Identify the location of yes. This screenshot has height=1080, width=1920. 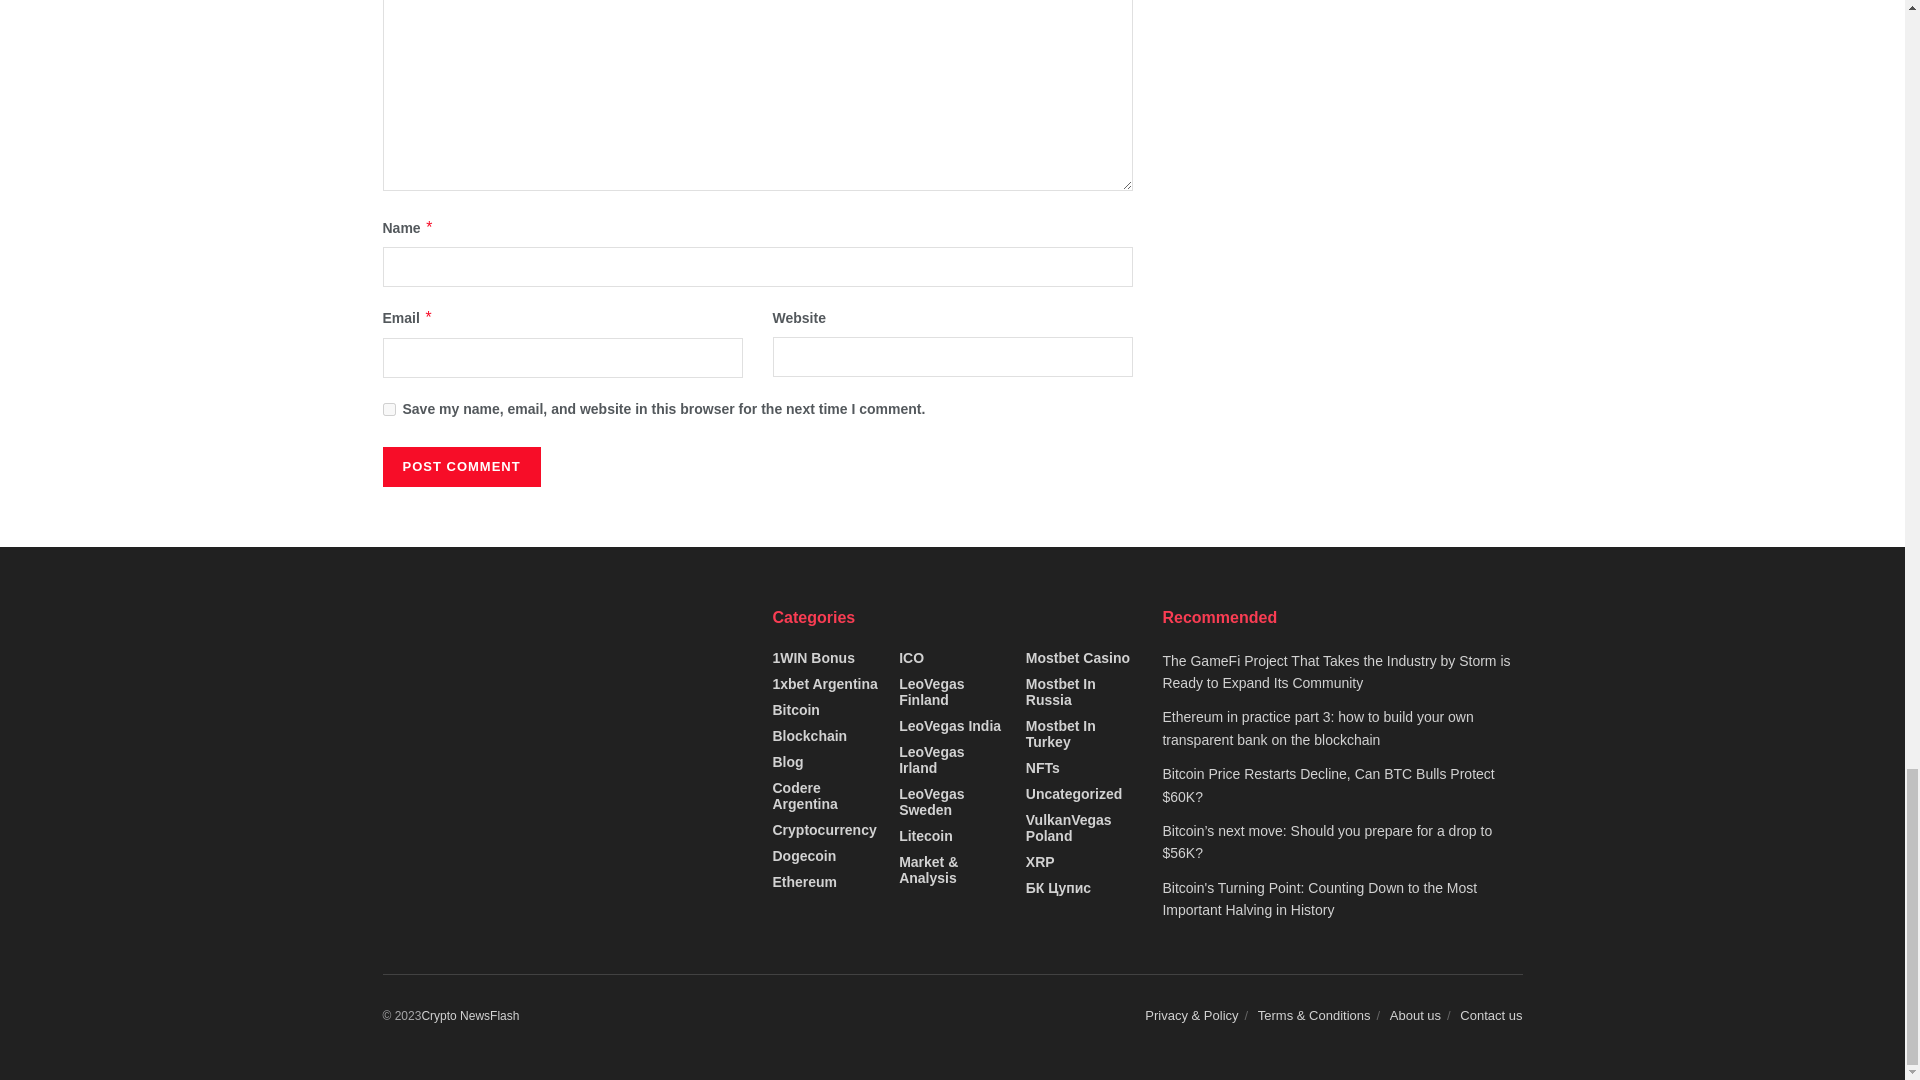
(388, 408).